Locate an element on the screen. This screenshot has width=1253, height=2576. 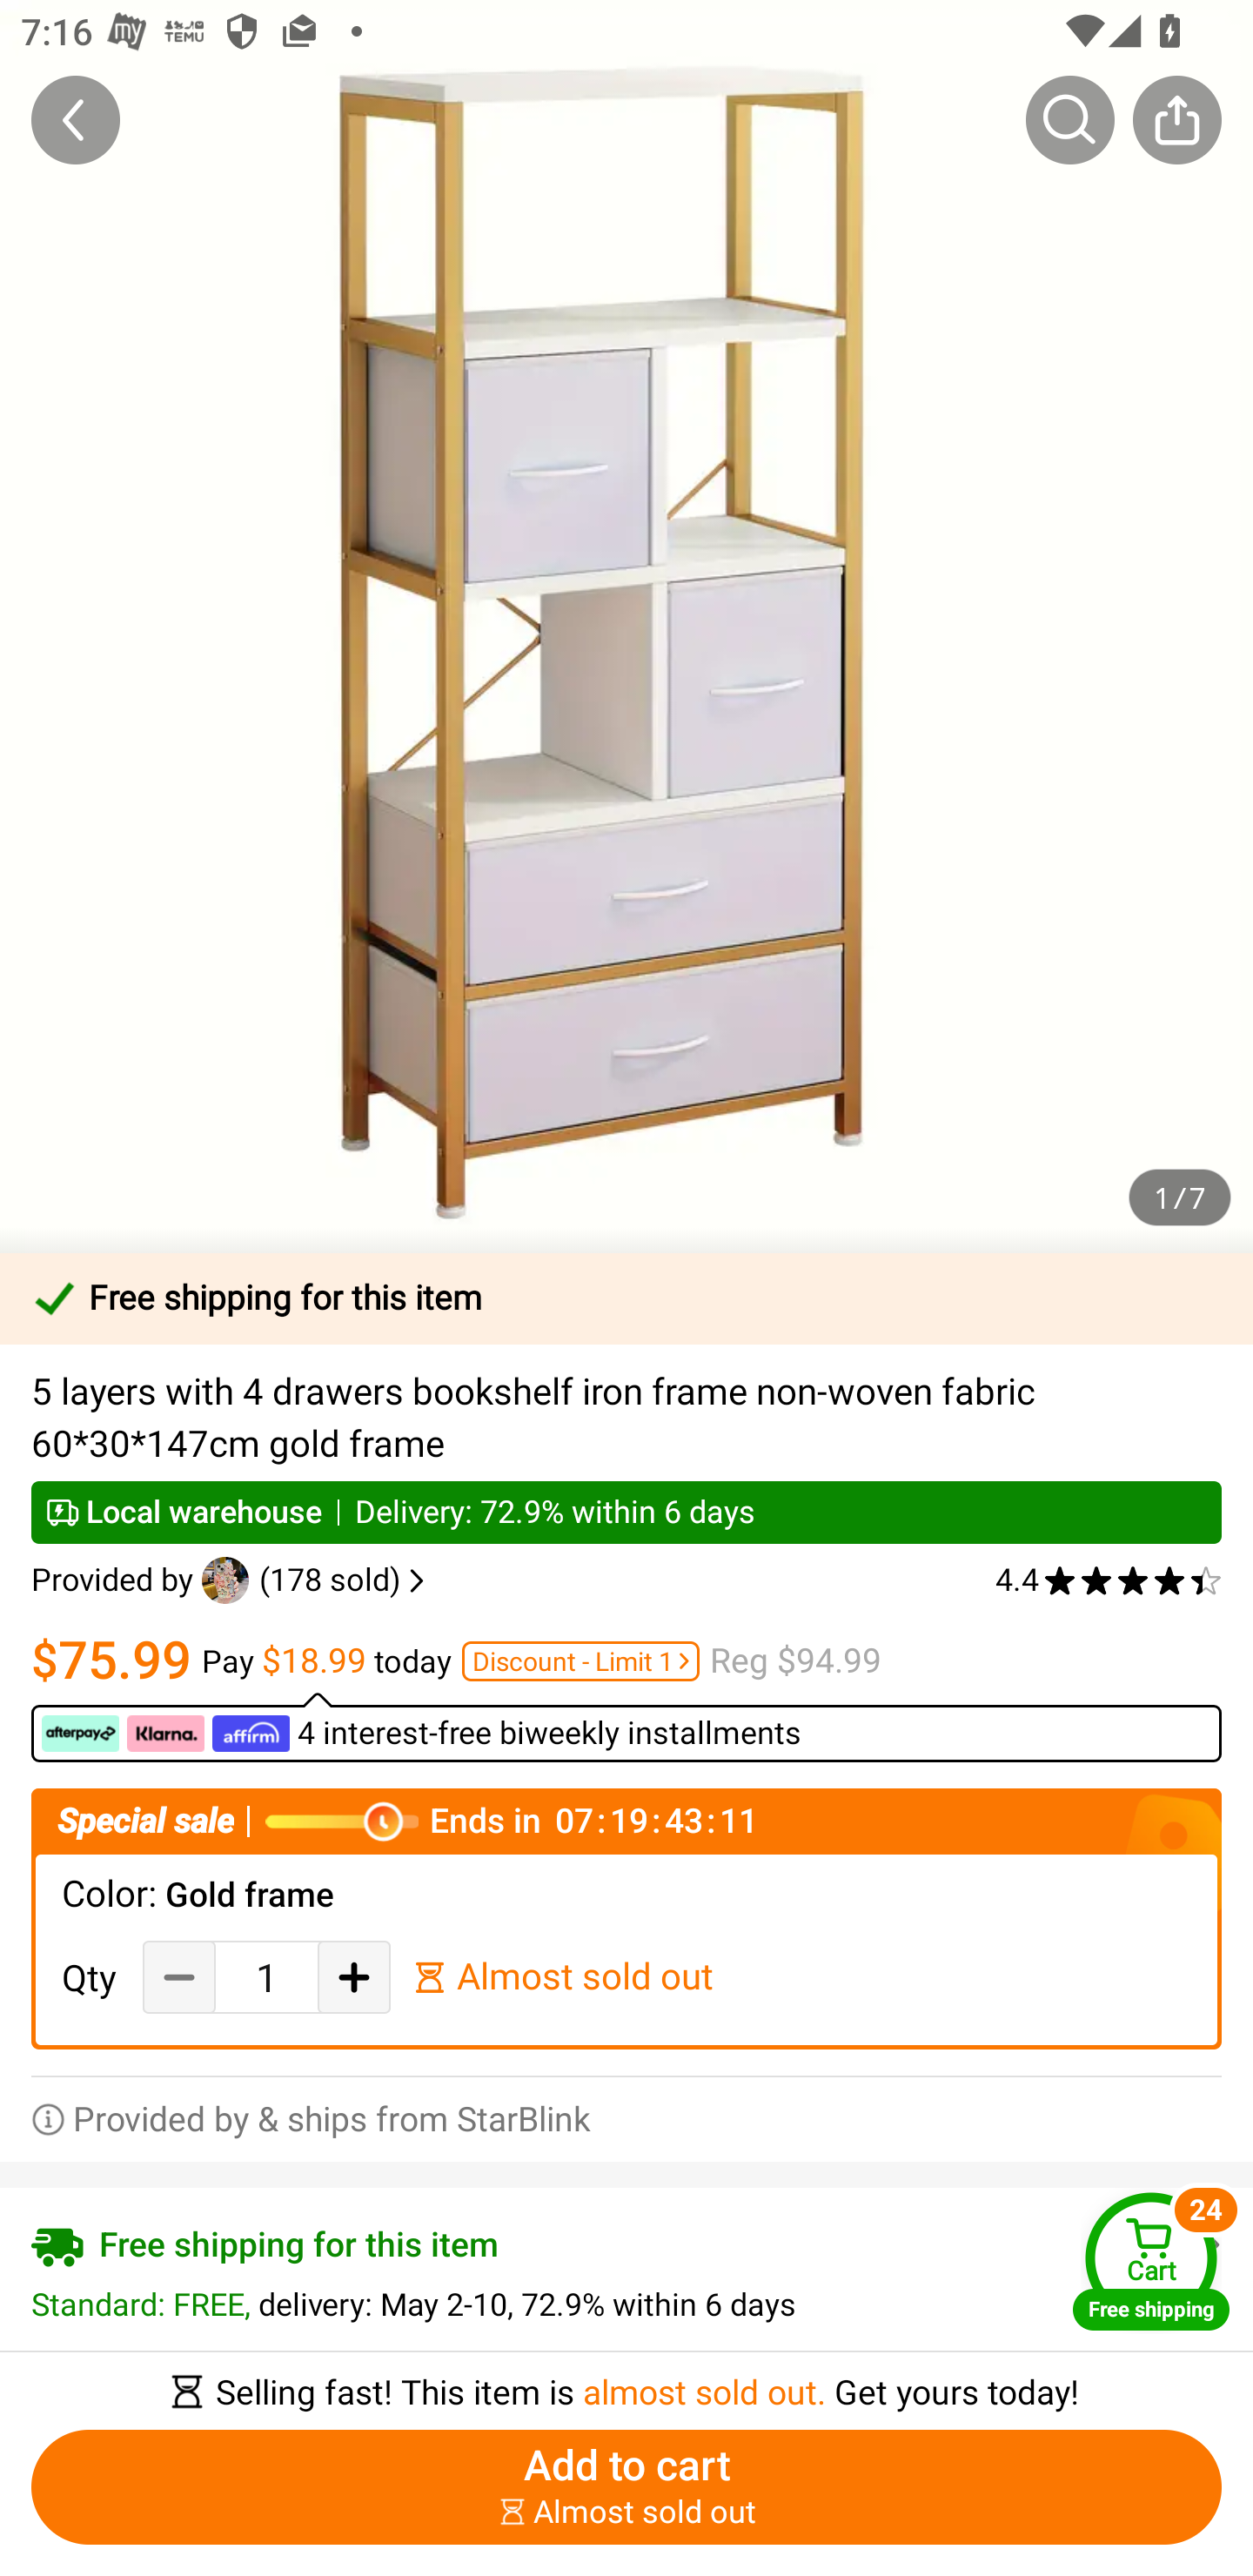
Share is located at coordinates (1176, 119).